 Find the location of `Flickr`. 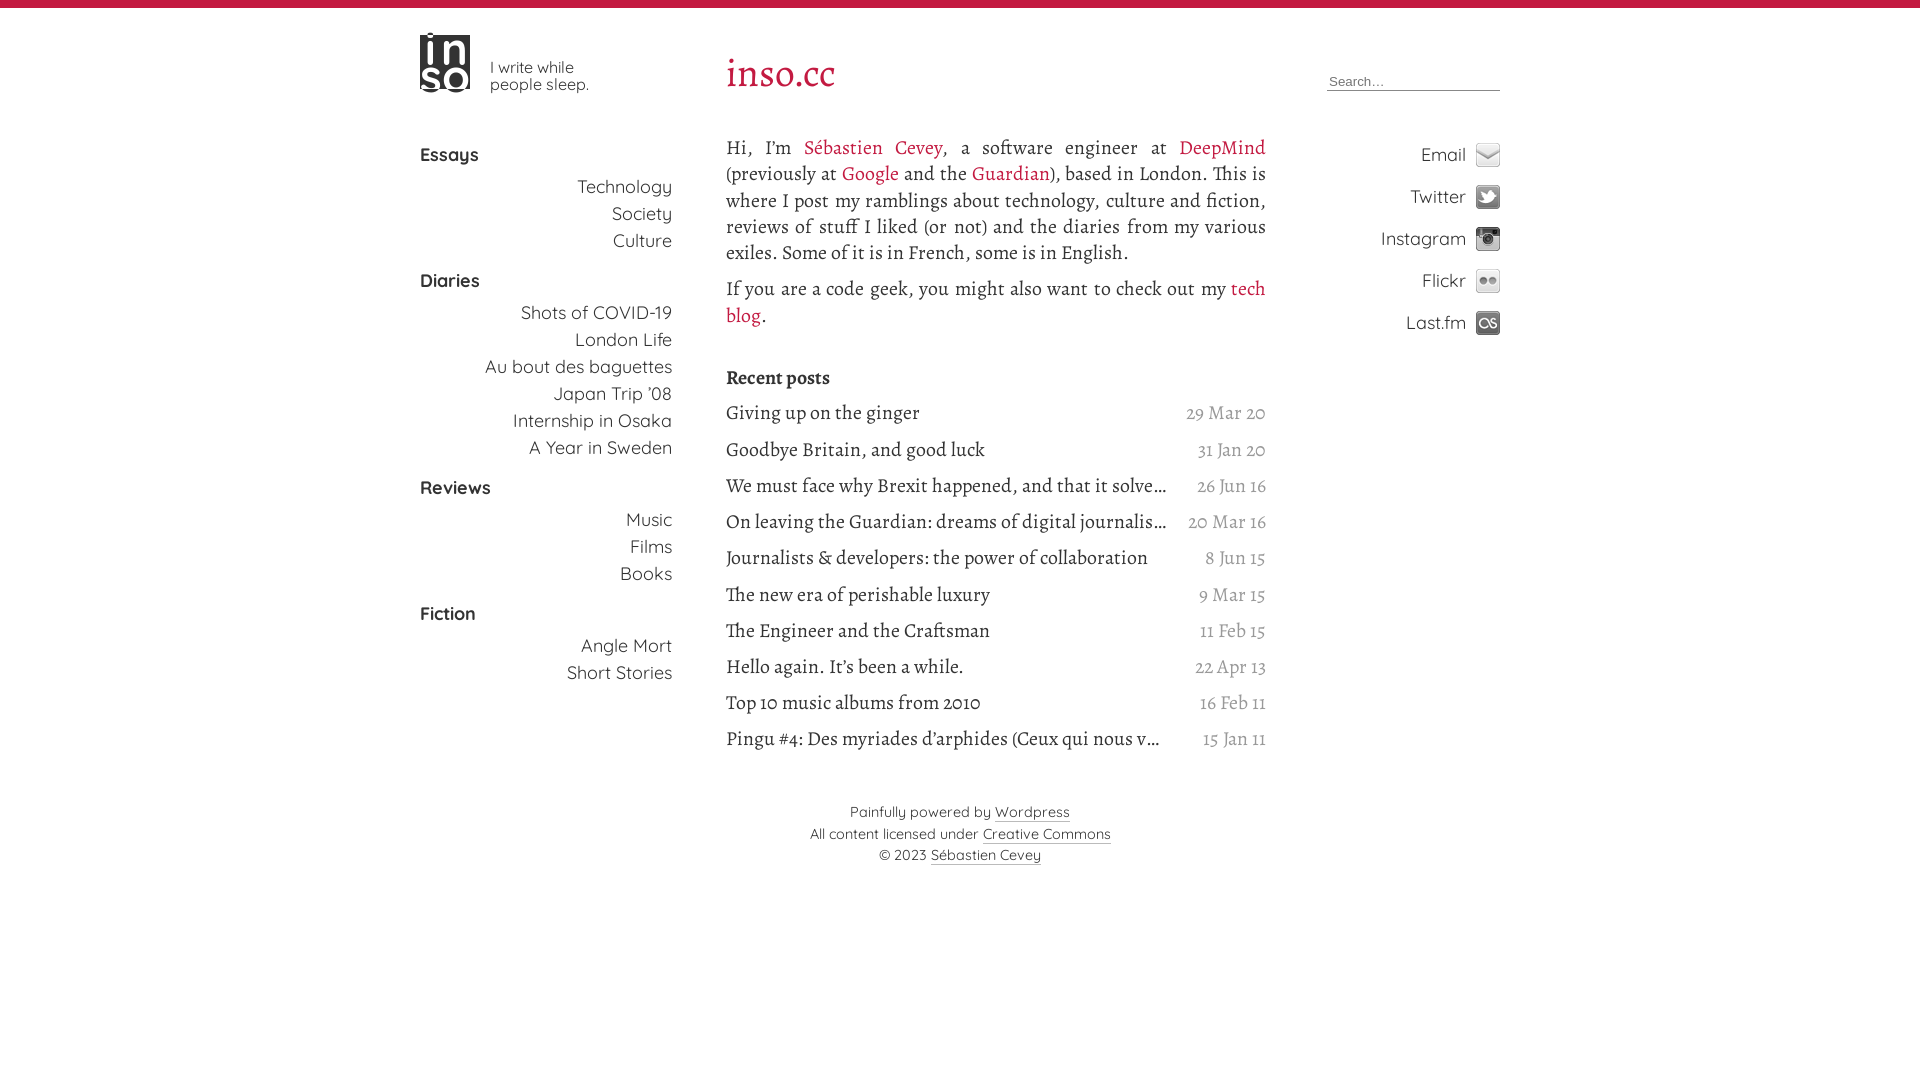

Flickr is located at coordinates (1471, 281).